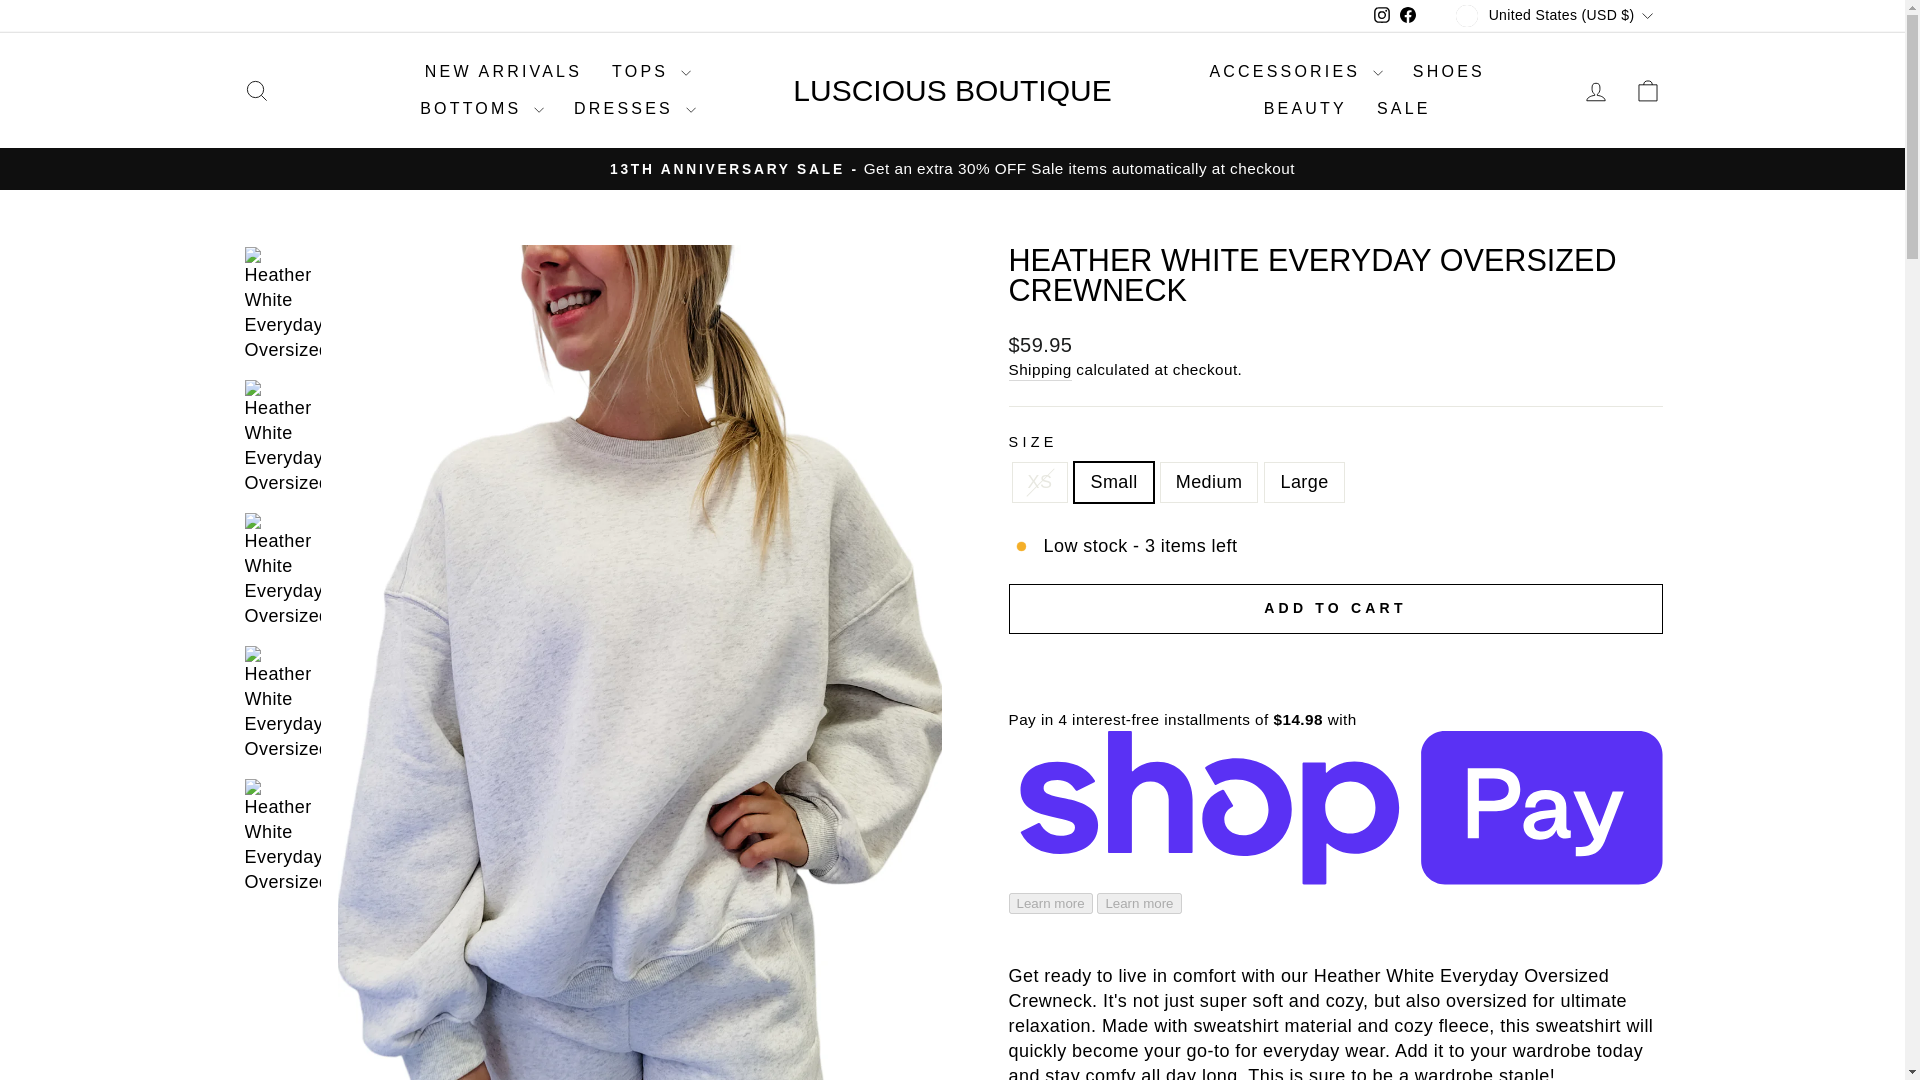 This screenshot has height=1080, width=1920. I want to click on ICON-SEARCH, so click(1648, 90).